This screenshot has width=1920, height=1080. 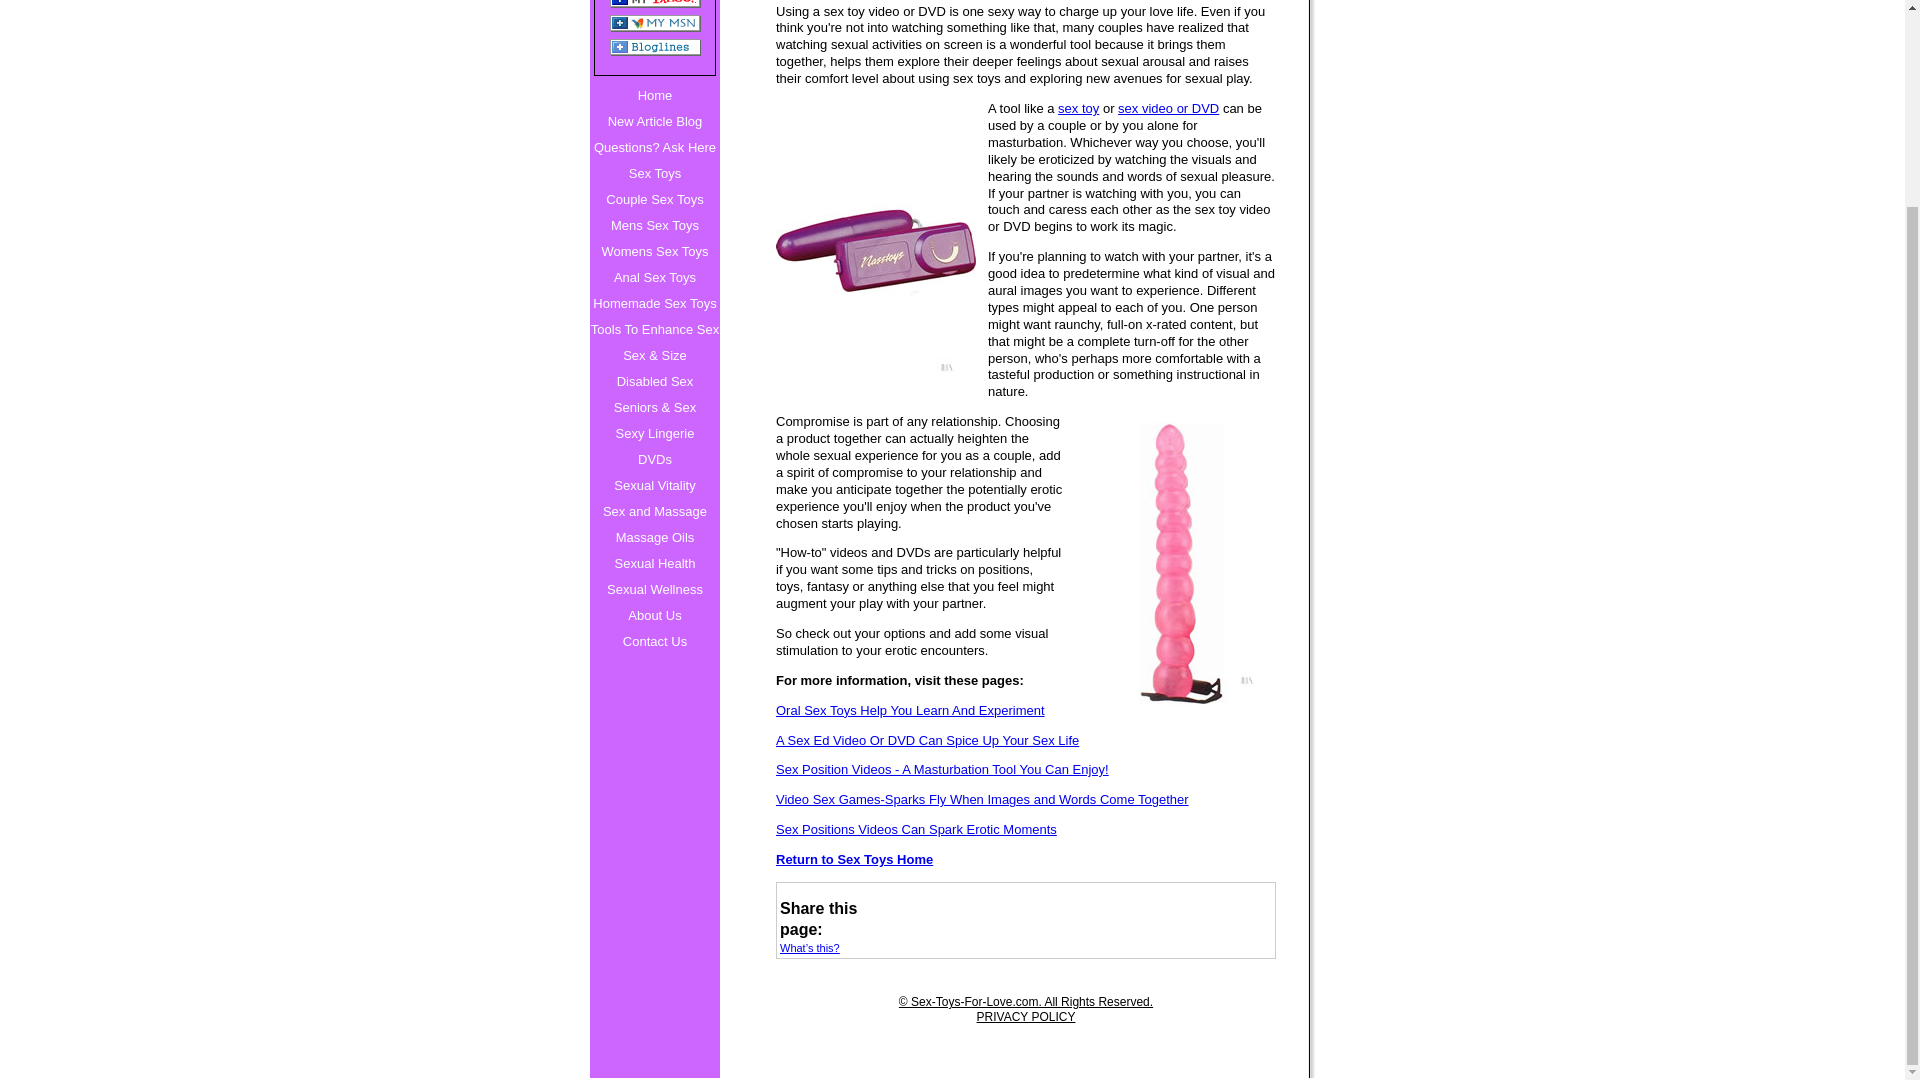 What do you see at coordinates (1078, 108) in the screenshot?
I see `sex toy` at bounding box center [1078, 108].